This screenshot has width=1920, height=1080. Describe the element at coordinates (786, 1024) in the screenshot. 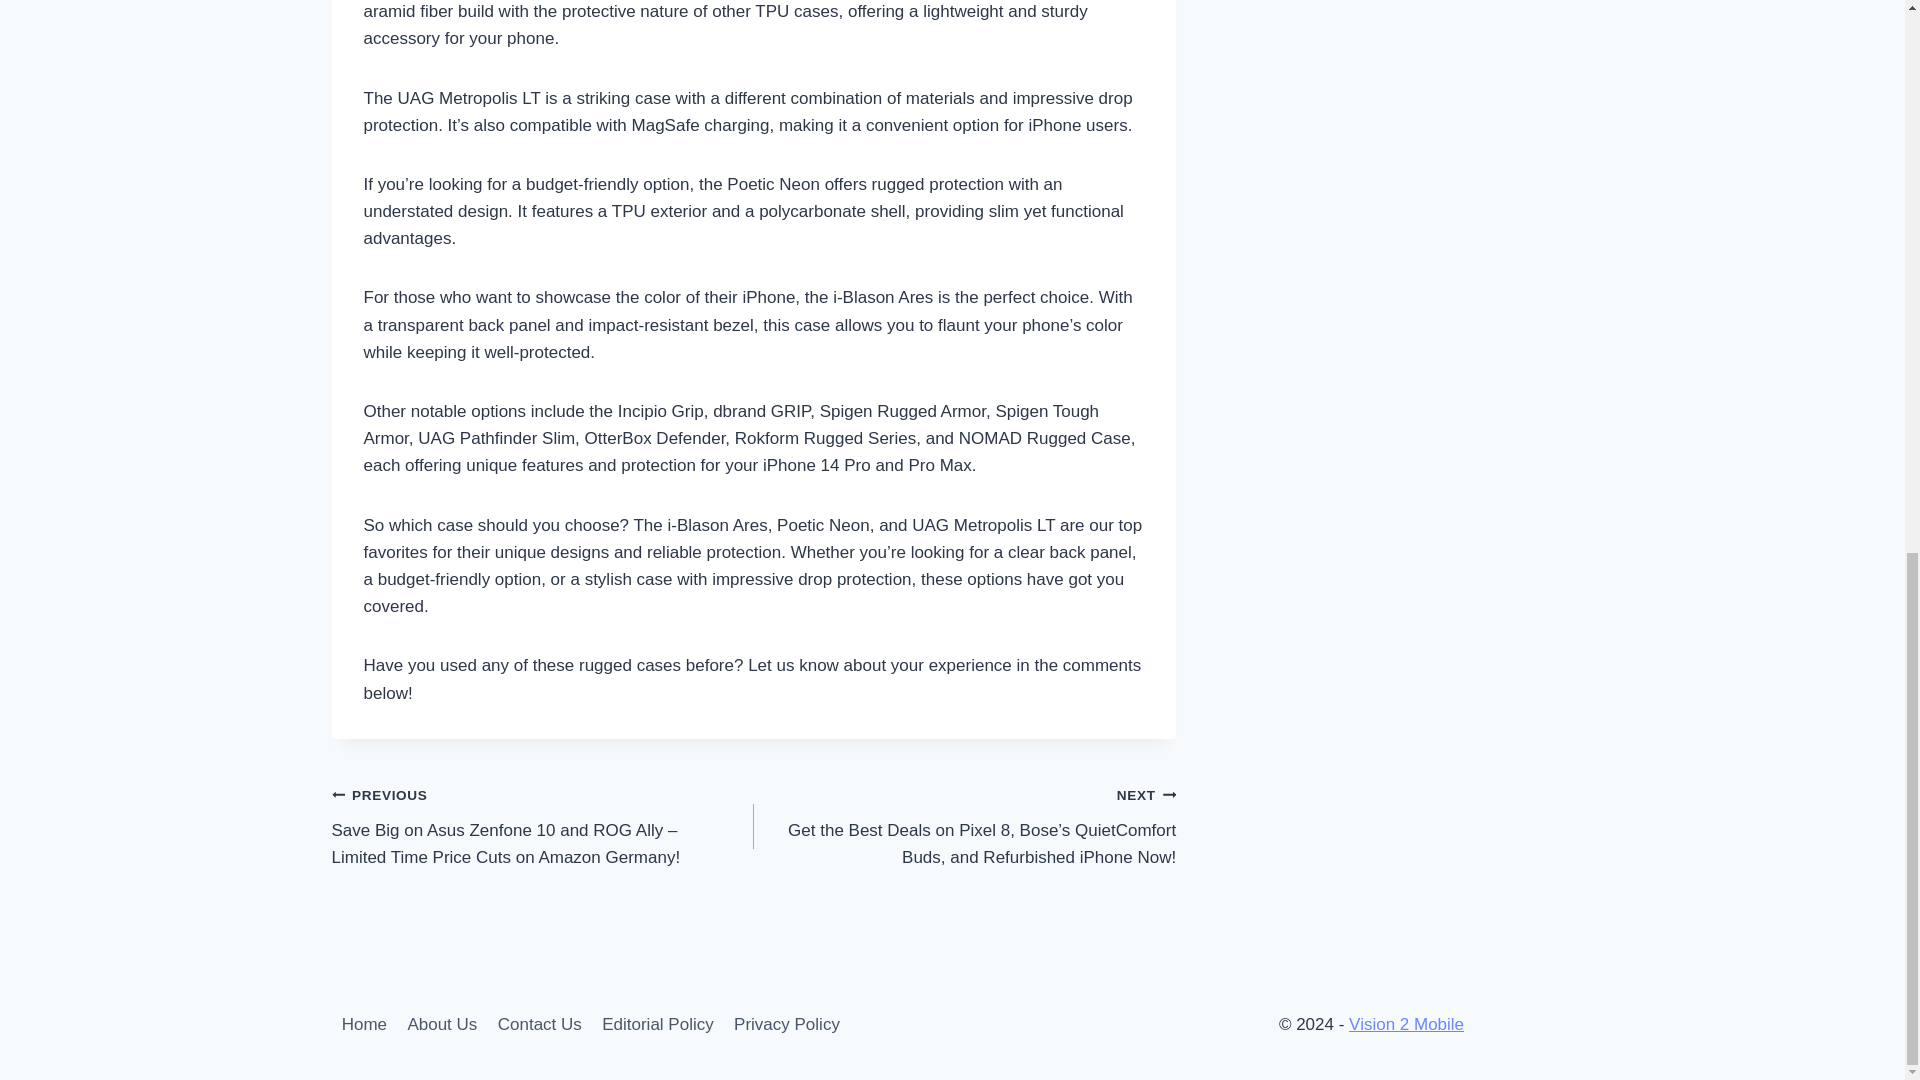

I see `Privacy Policy` at that location.